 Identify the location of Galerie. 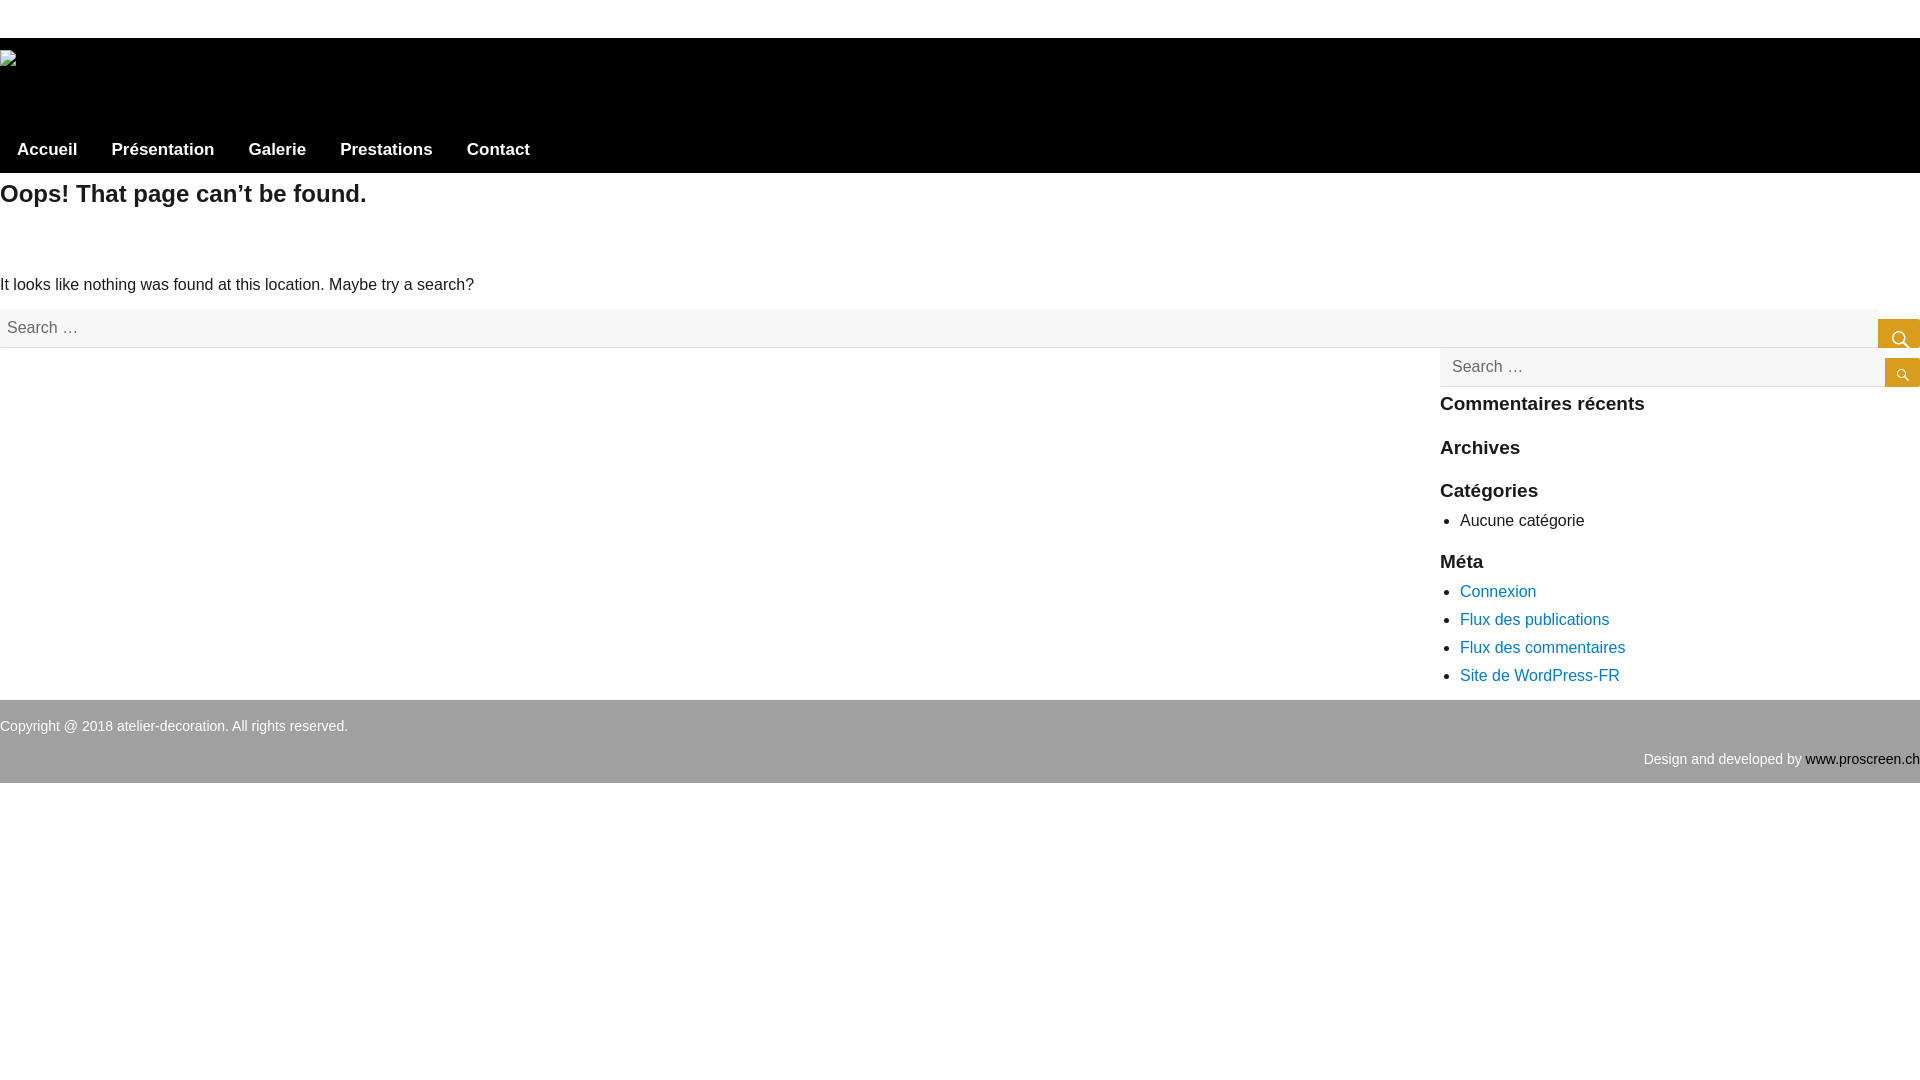
(277, 150).